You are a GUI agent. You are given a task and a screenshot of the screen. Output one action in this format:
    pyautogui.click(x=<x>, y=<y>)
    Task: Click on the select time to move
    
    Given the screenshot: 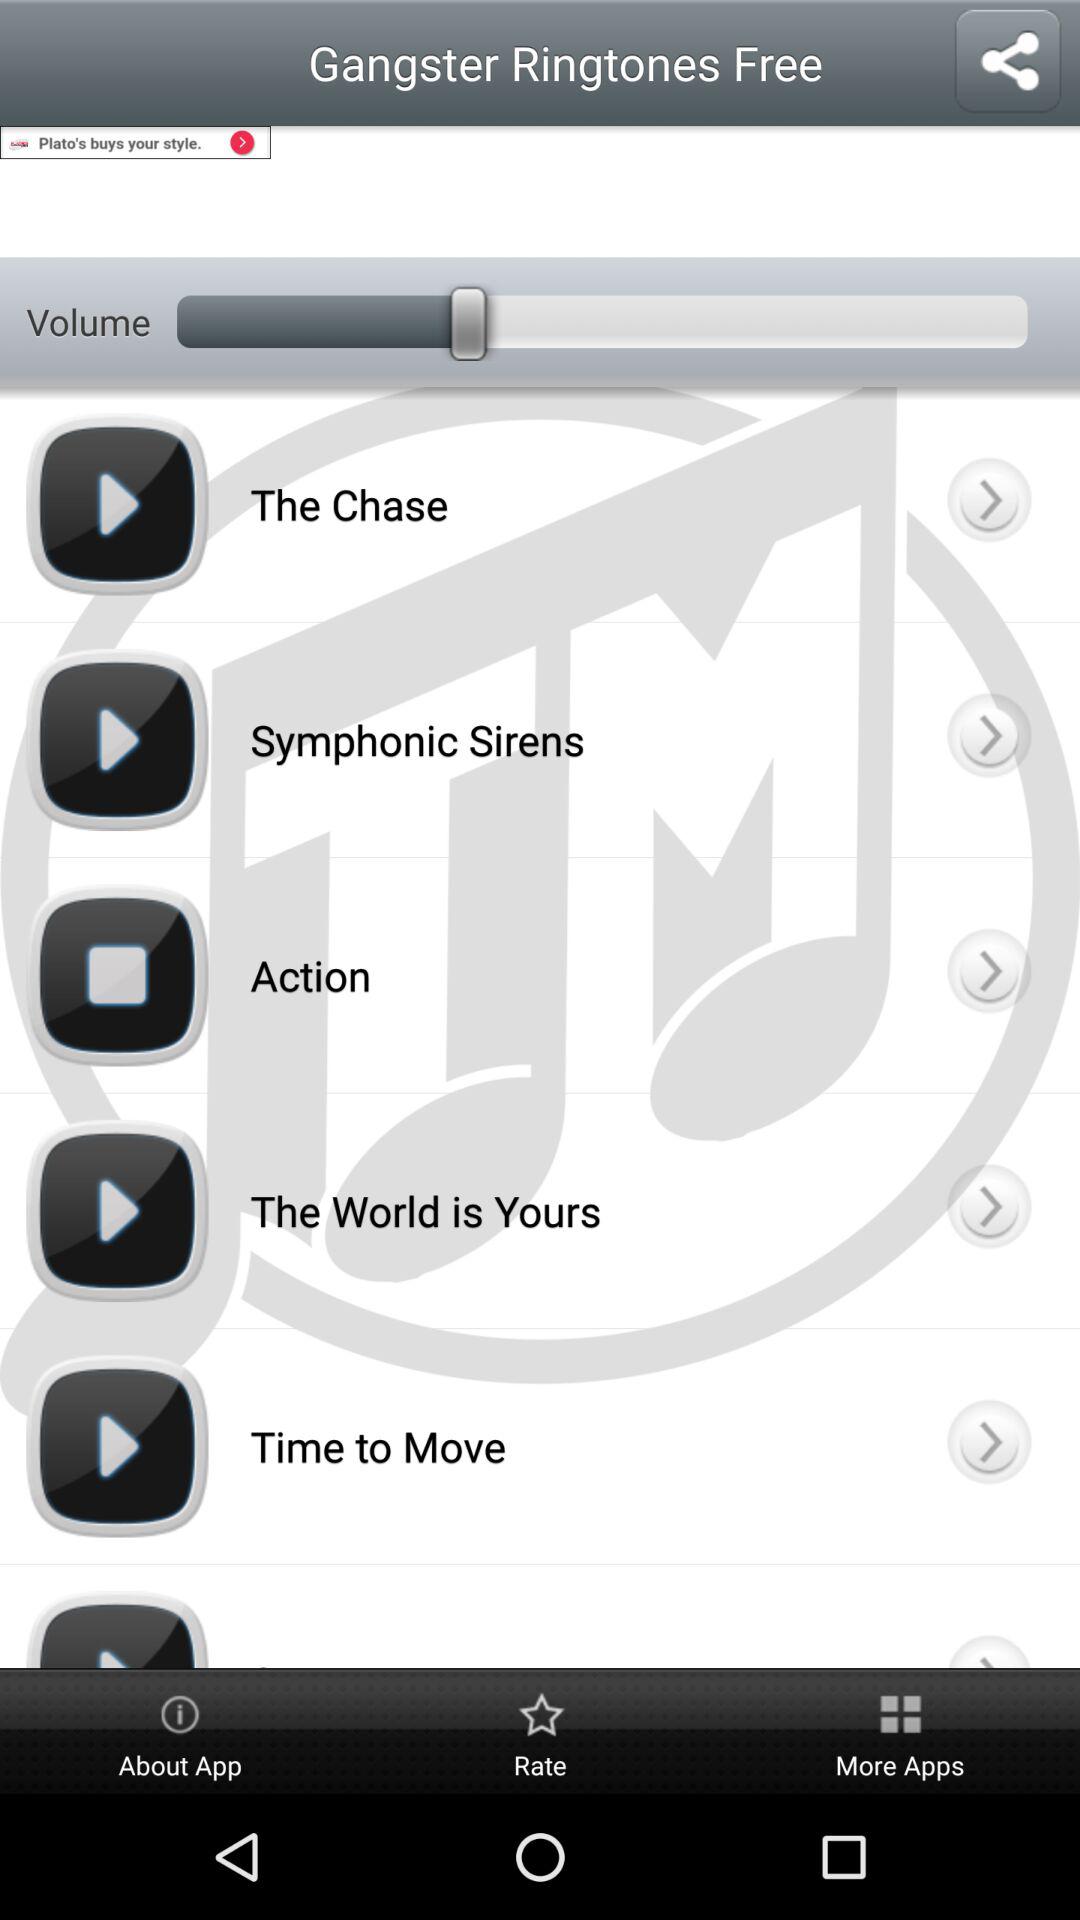 What is the action you would take?
    pyautogui.click(x=988, y=1446)
    